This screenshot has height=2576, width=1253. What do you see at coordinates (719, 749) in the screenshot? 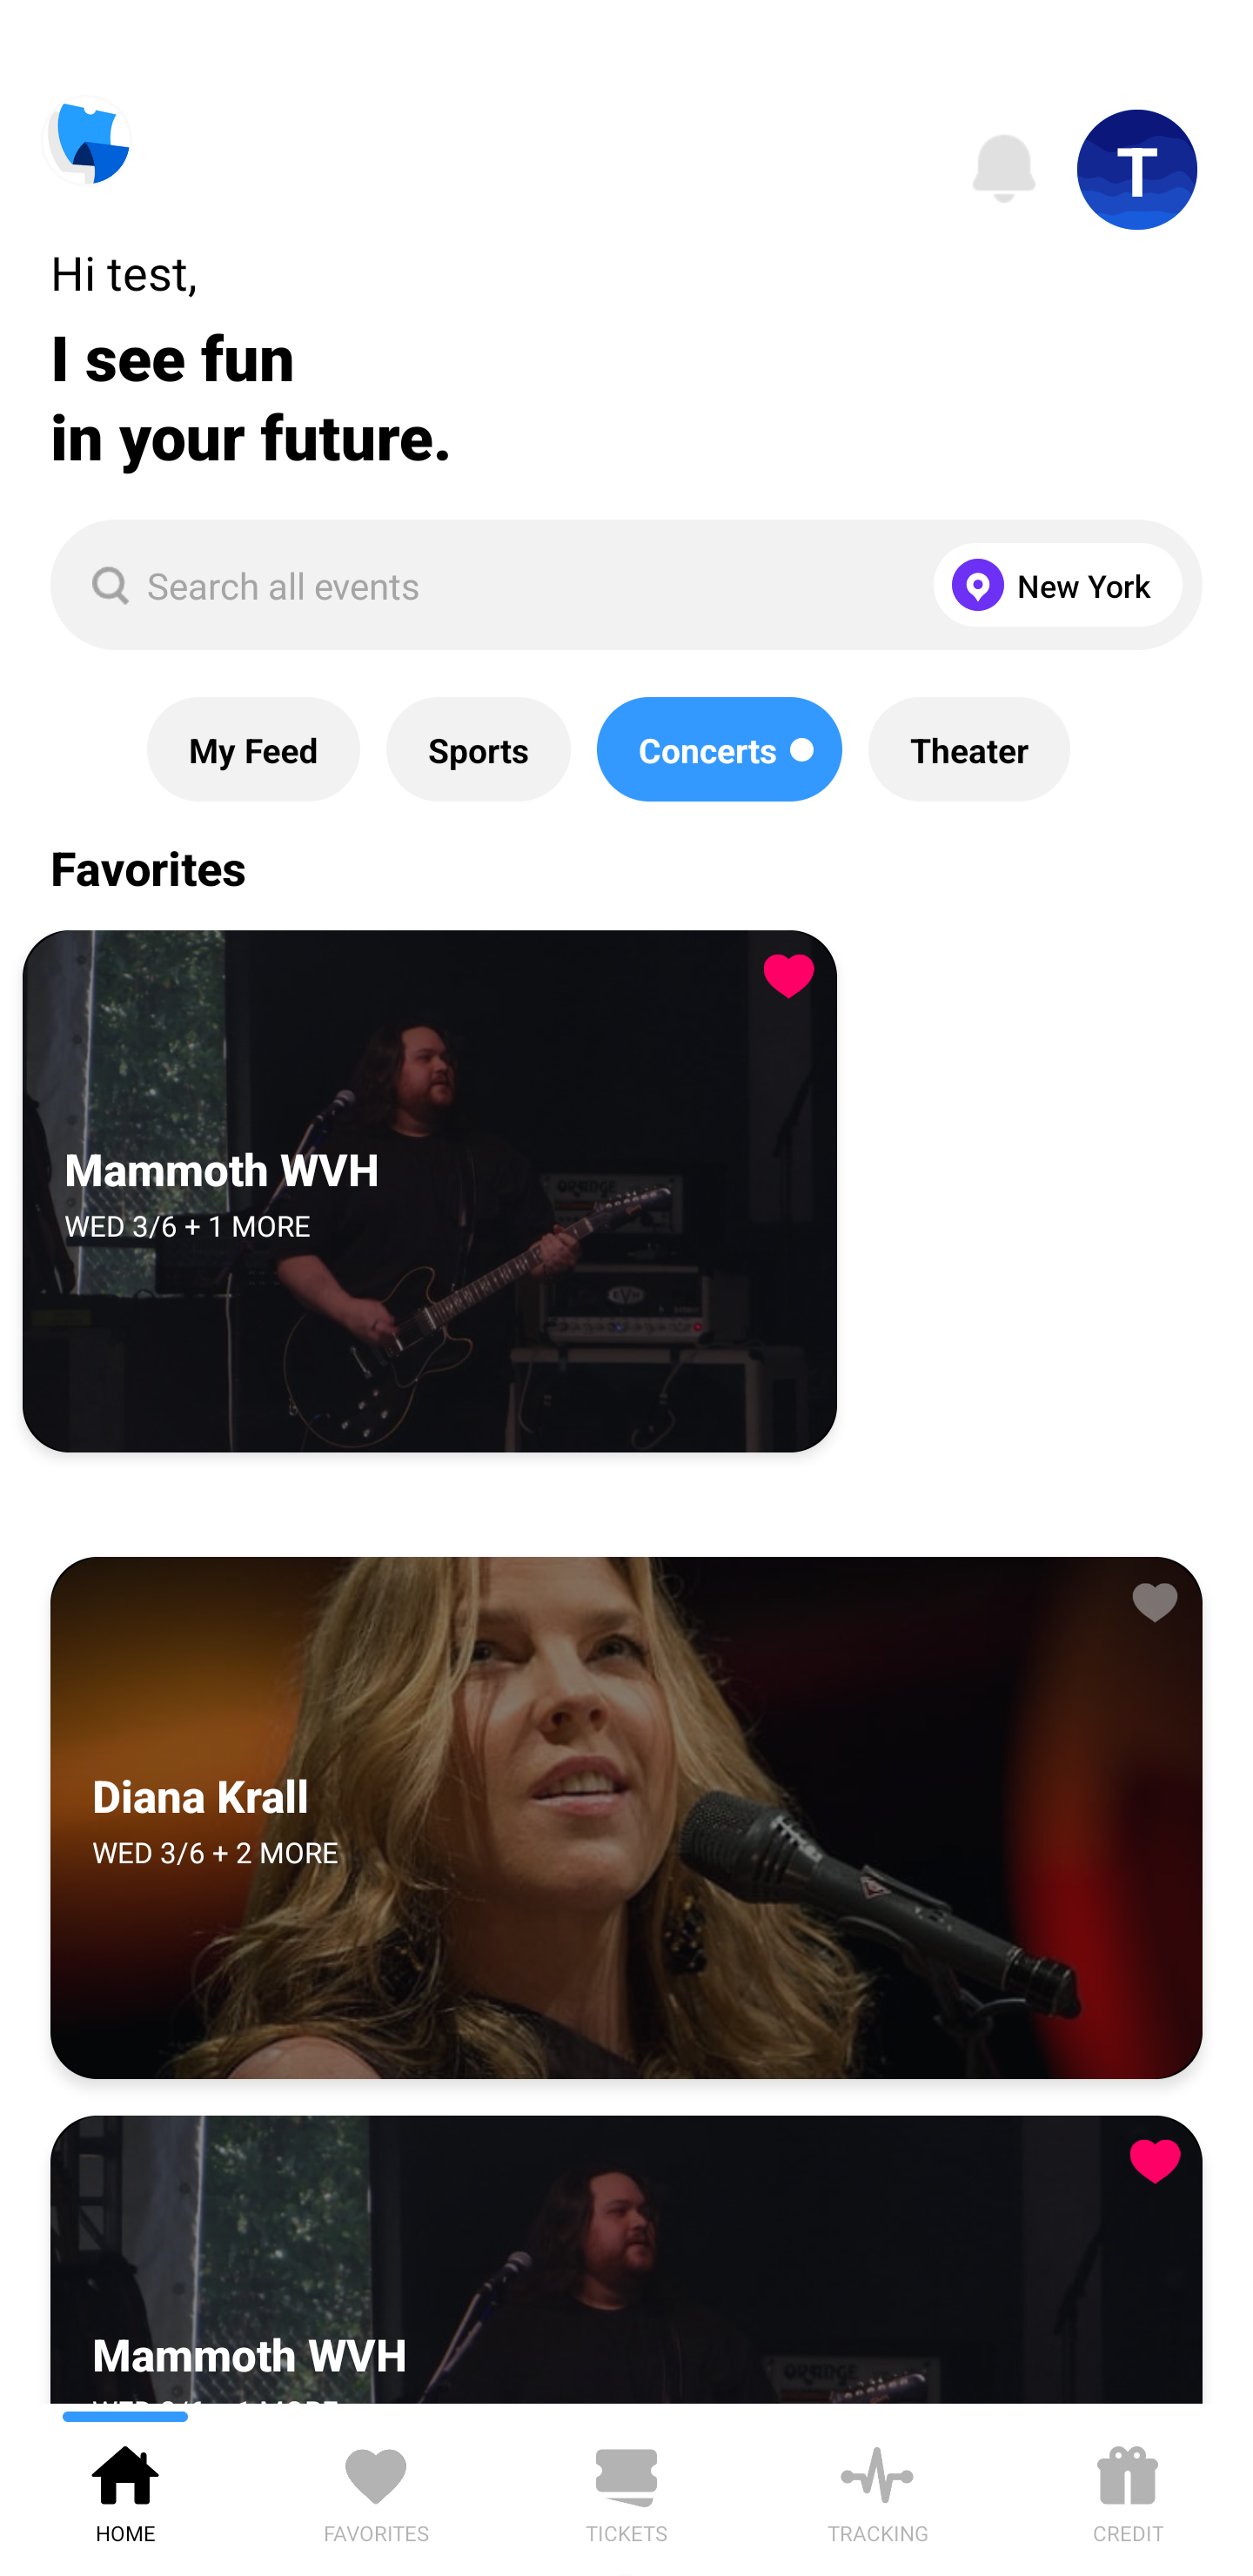
I see `Concerts` at bounding box center [719, 749].